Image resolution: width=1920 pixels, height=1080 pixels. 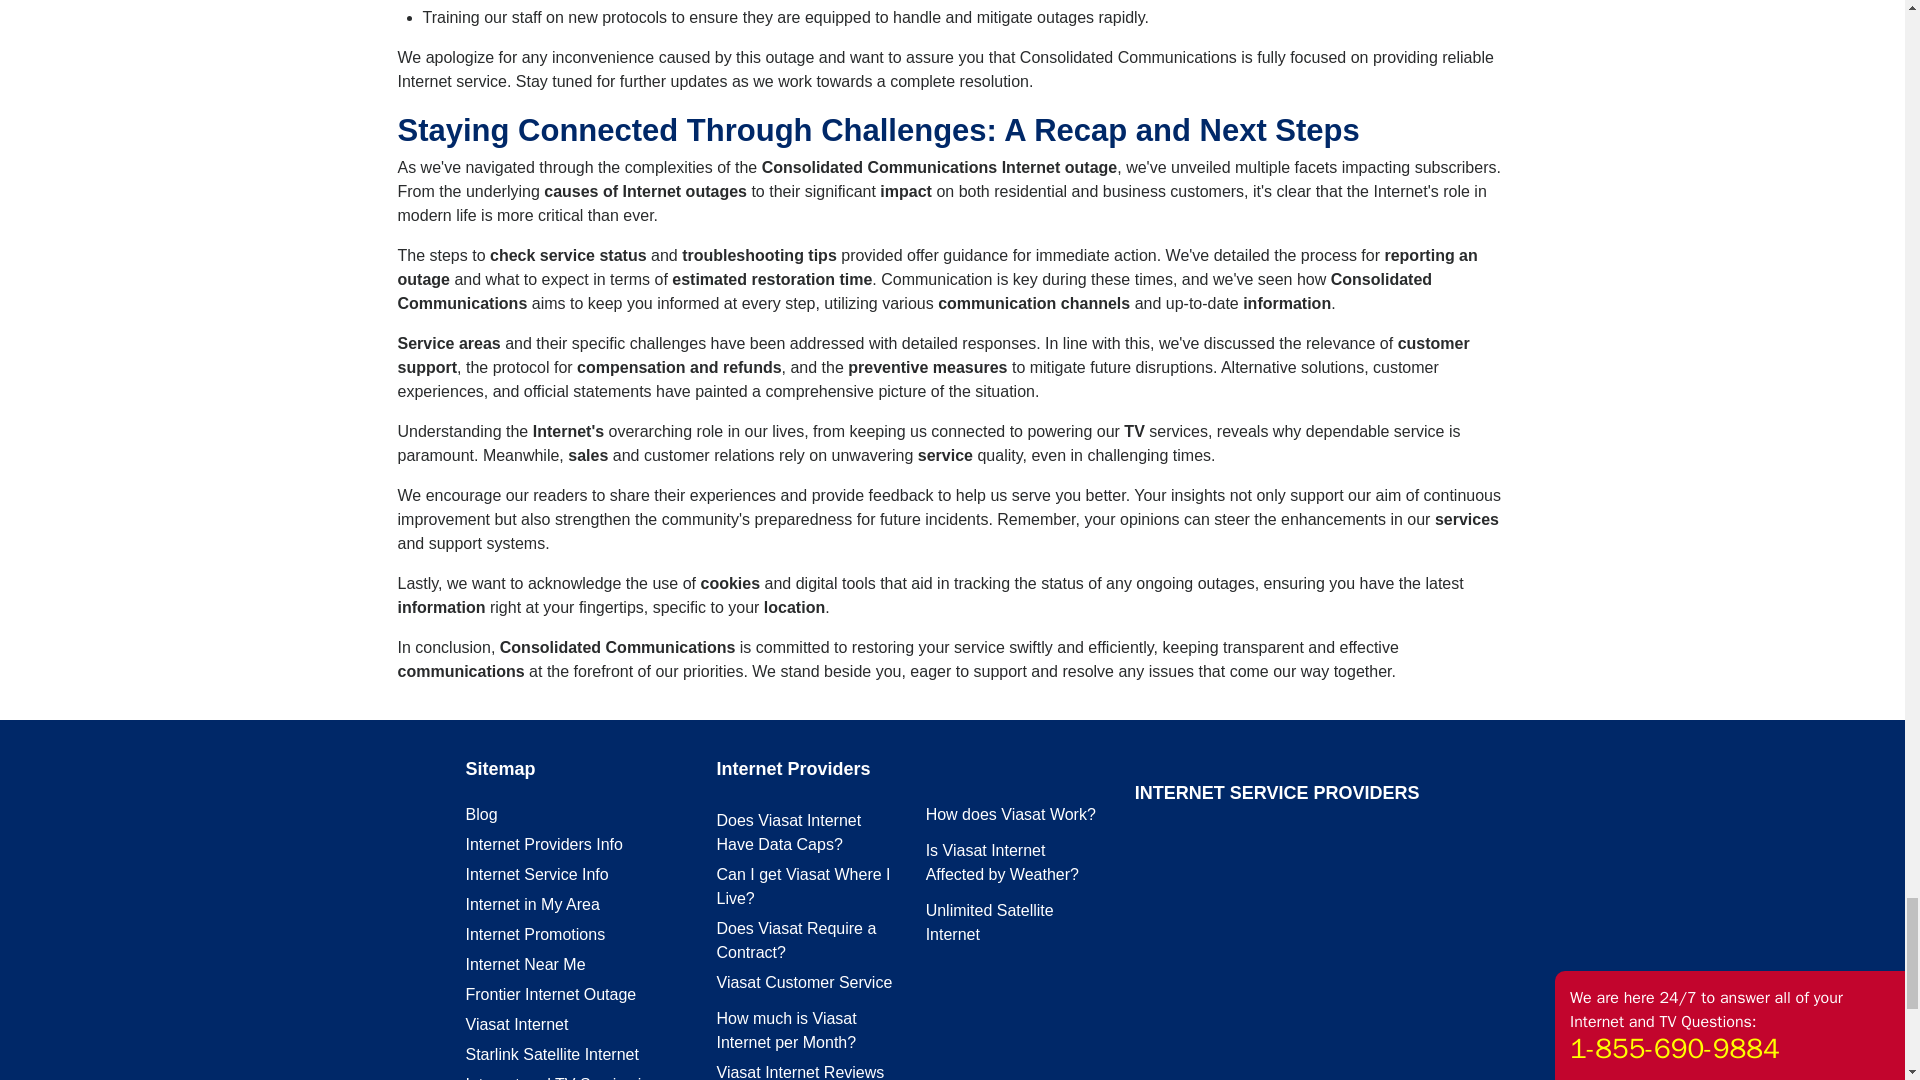 What do you see at coordinates (1002, 862) in the screenshot?
I see `Is Viasat Internet Affected by Weather?` at bounding box center [1002, 862].